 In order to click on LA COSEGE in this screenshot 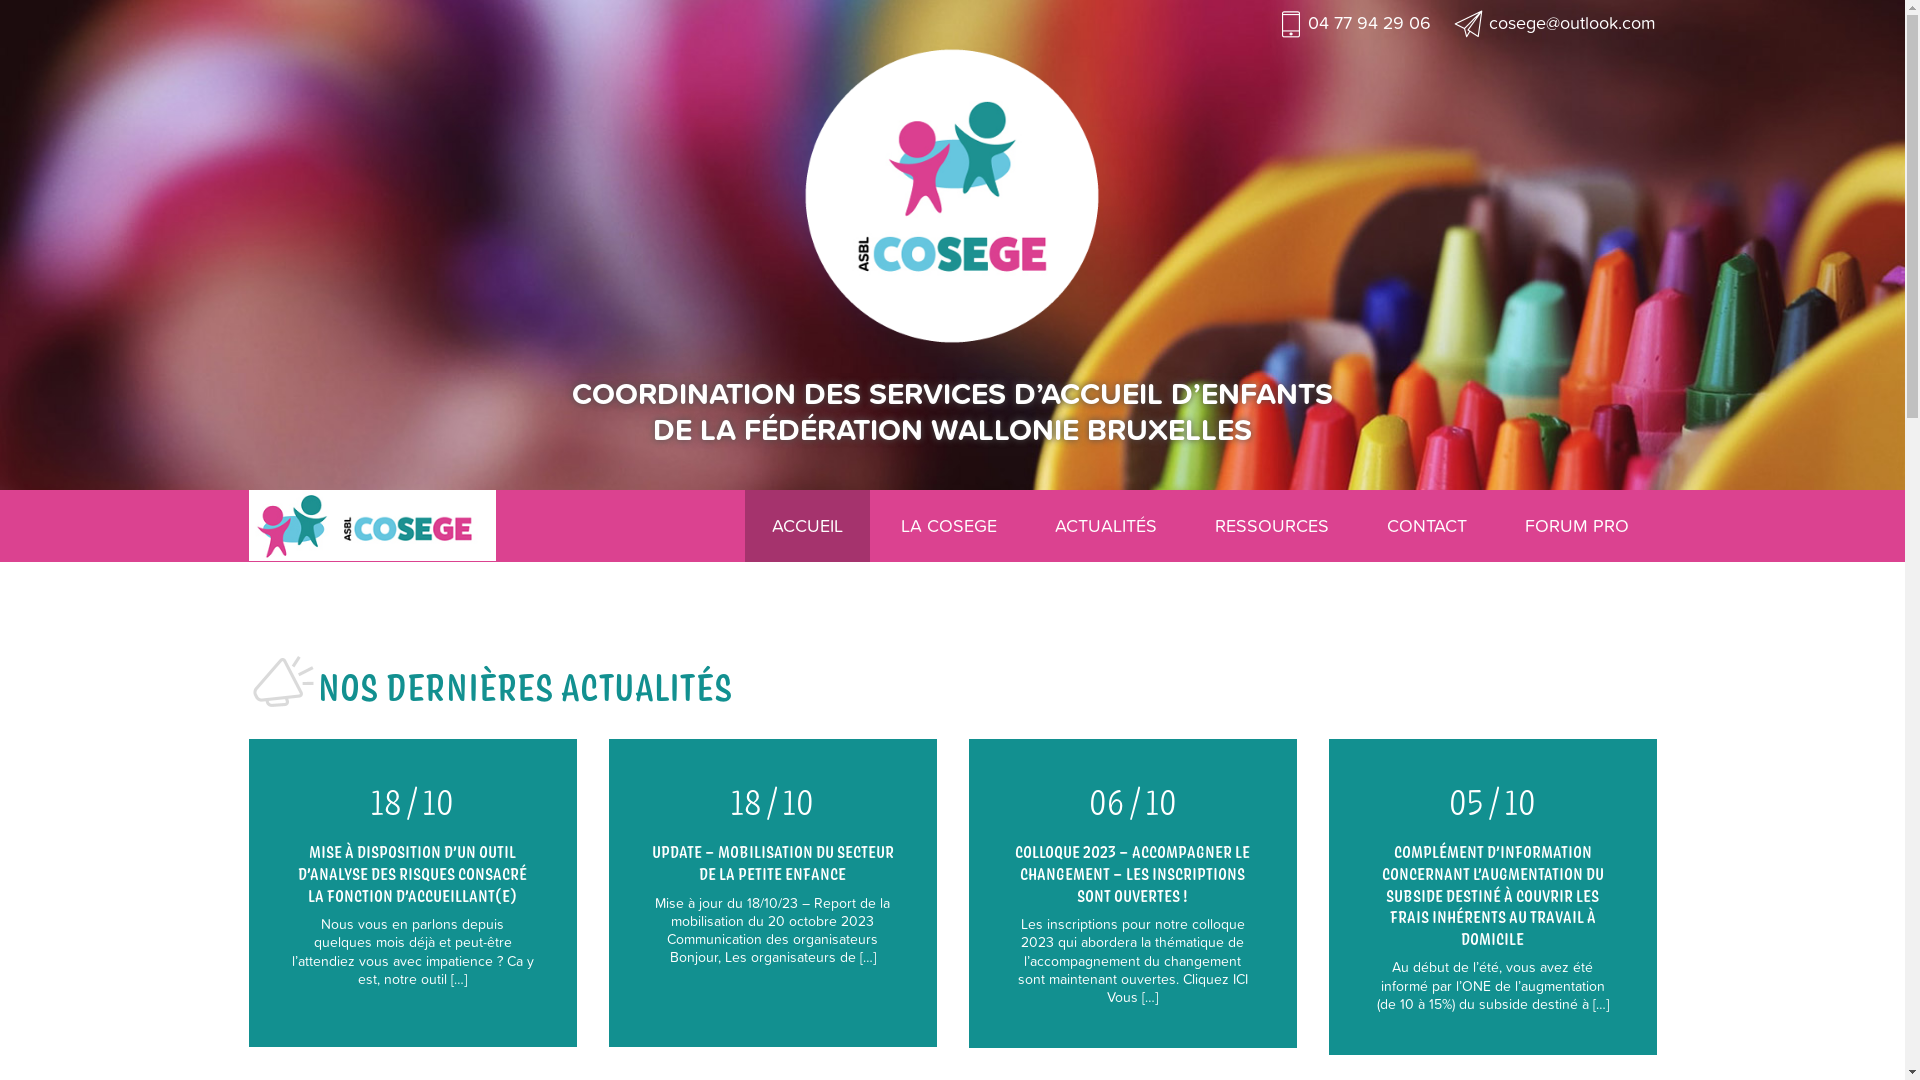, I will do `click(949, 526)`.